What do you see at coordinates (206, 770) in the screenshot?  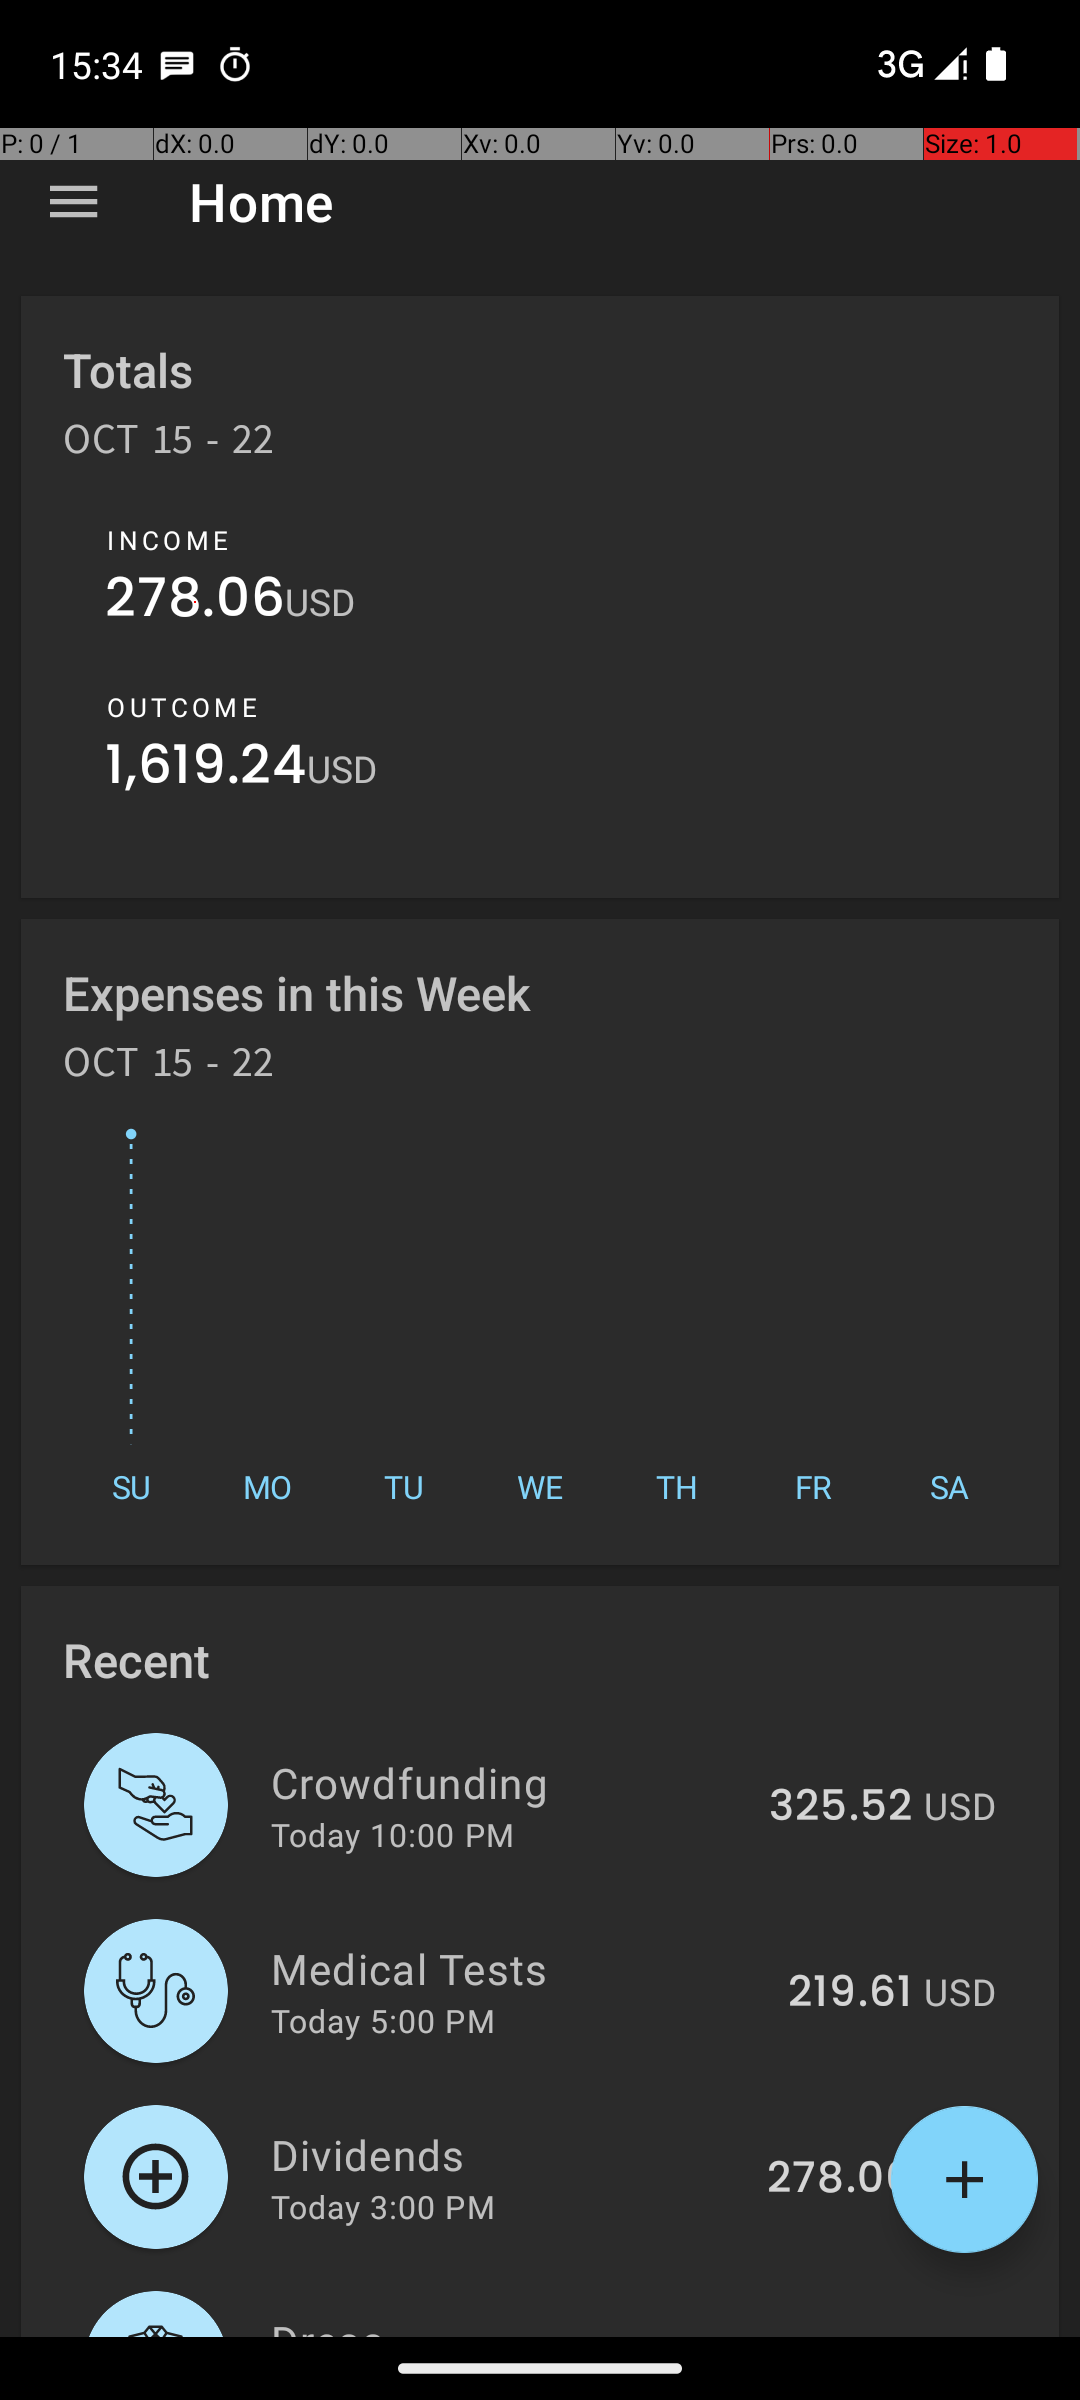 I see `1,619.24` at bounding box center [206, 770].